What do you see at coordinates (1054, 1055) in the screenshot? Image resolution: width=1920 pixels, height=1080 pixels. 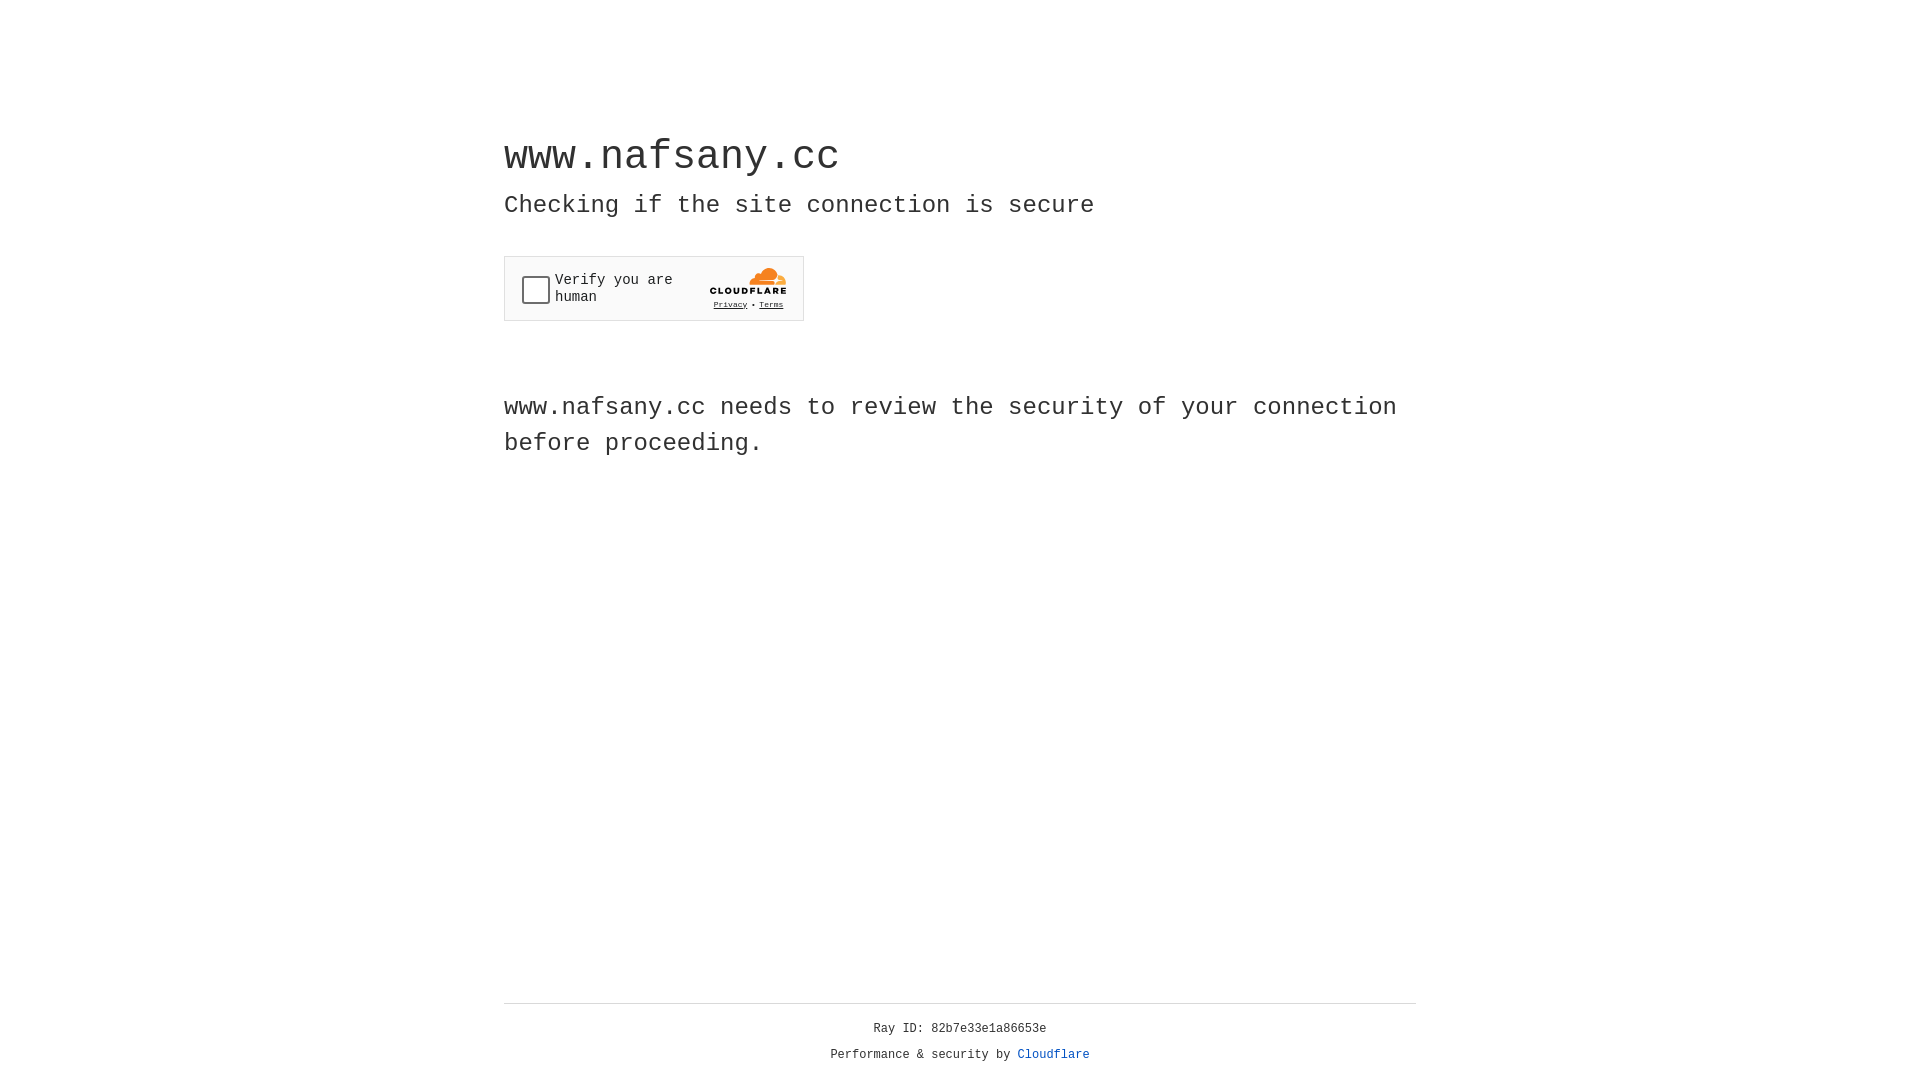 I see `Cloudflare` at bounding box center [1054, 1055].